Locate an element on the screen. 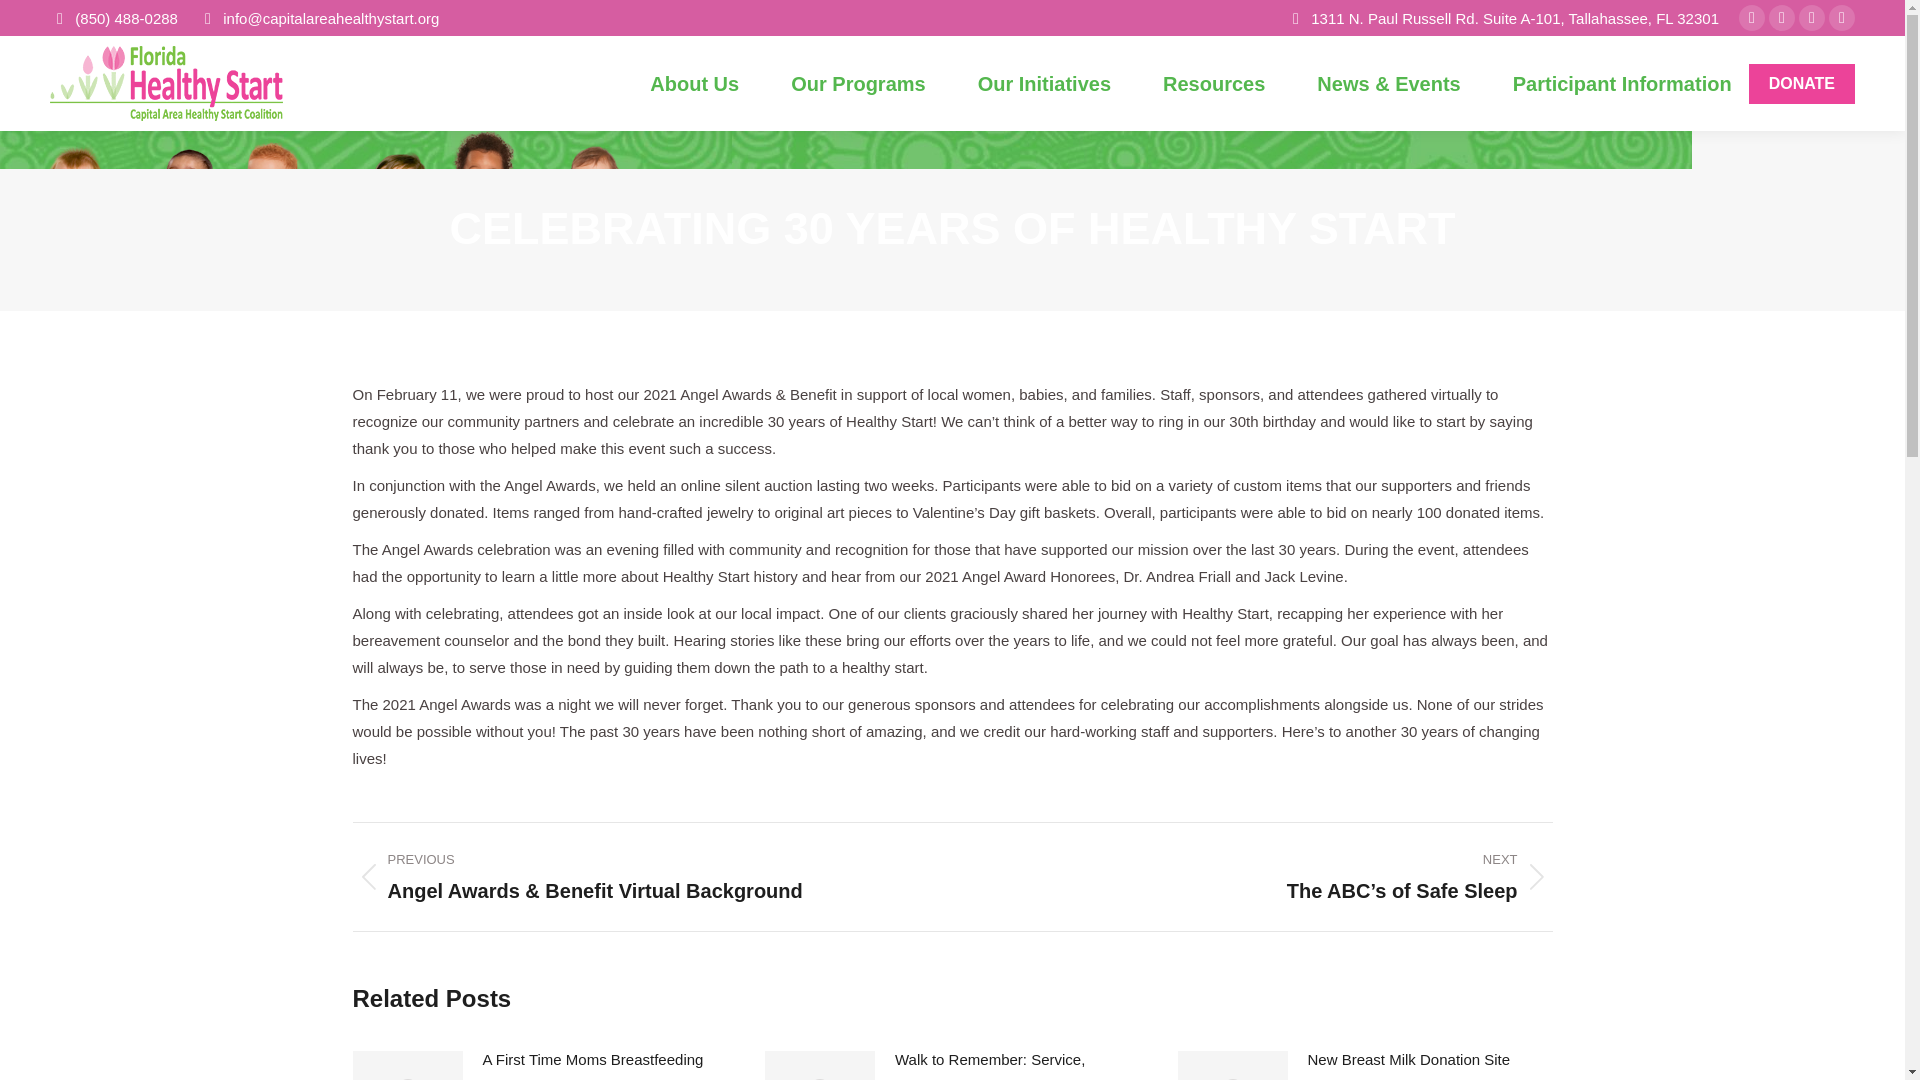 The image size is (1920, 1080). About Us is located at coordinates (694, 84).